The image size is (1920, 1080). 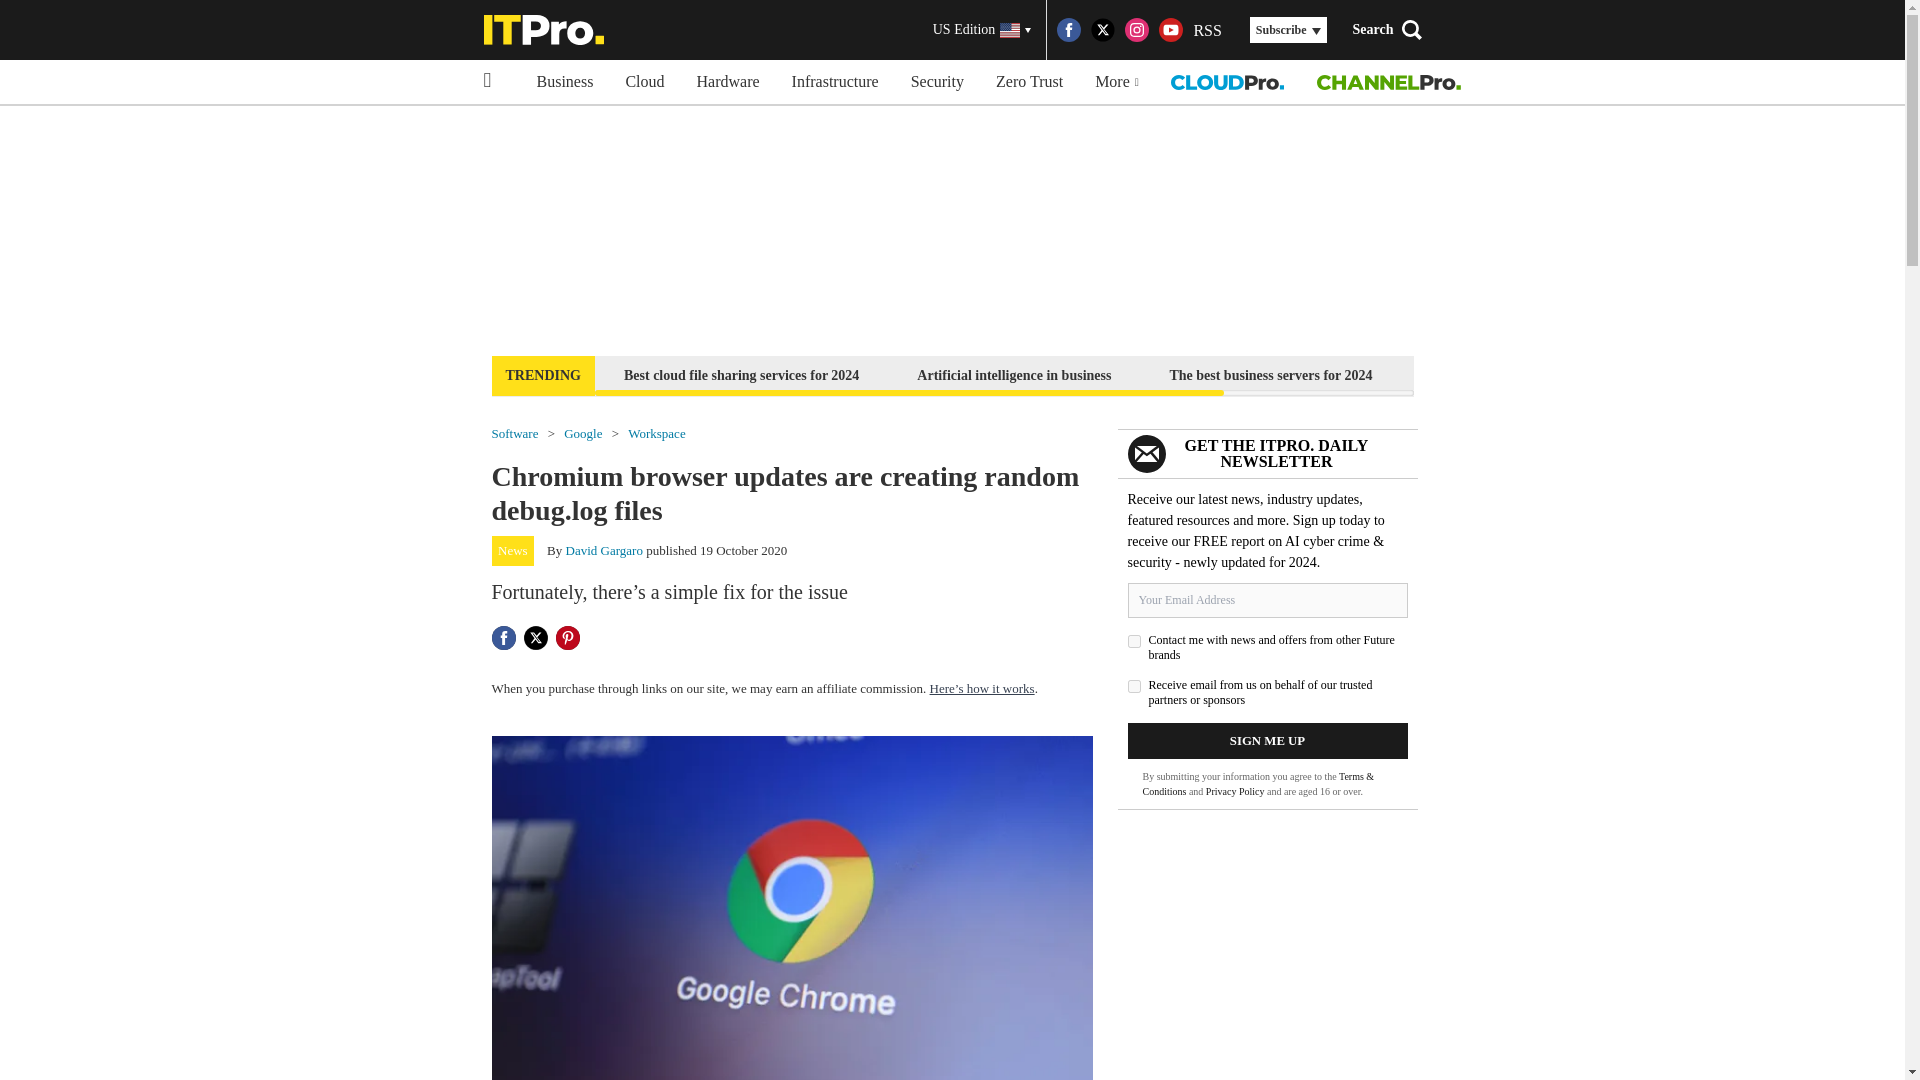 What do you see at coordinates (1532, 374) in the screenshot?
I see `Subscribe to the ITPro newsletter` at bounding box center [1532, 374].